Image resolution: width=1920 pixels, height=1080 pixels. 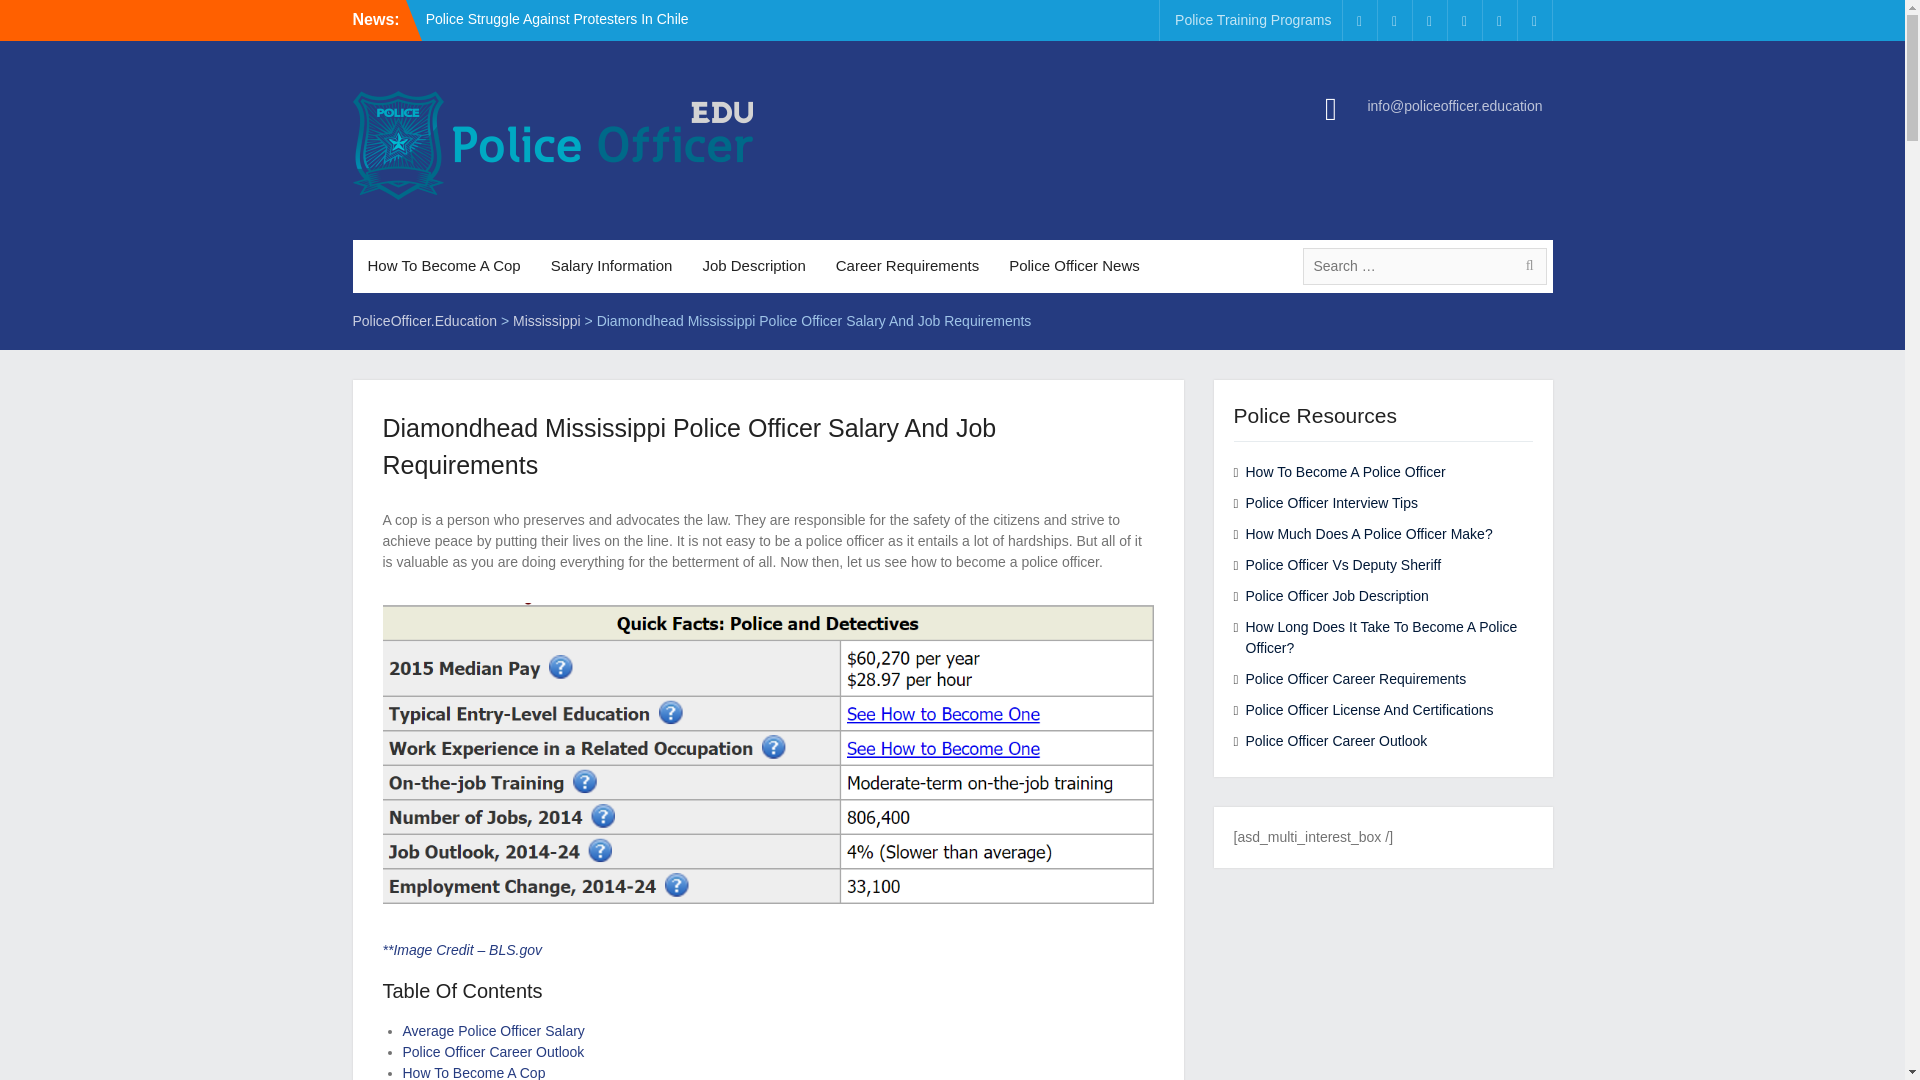 I want to click on Police Struggle Against Protesters In Chile, so click(x=558, y=18).